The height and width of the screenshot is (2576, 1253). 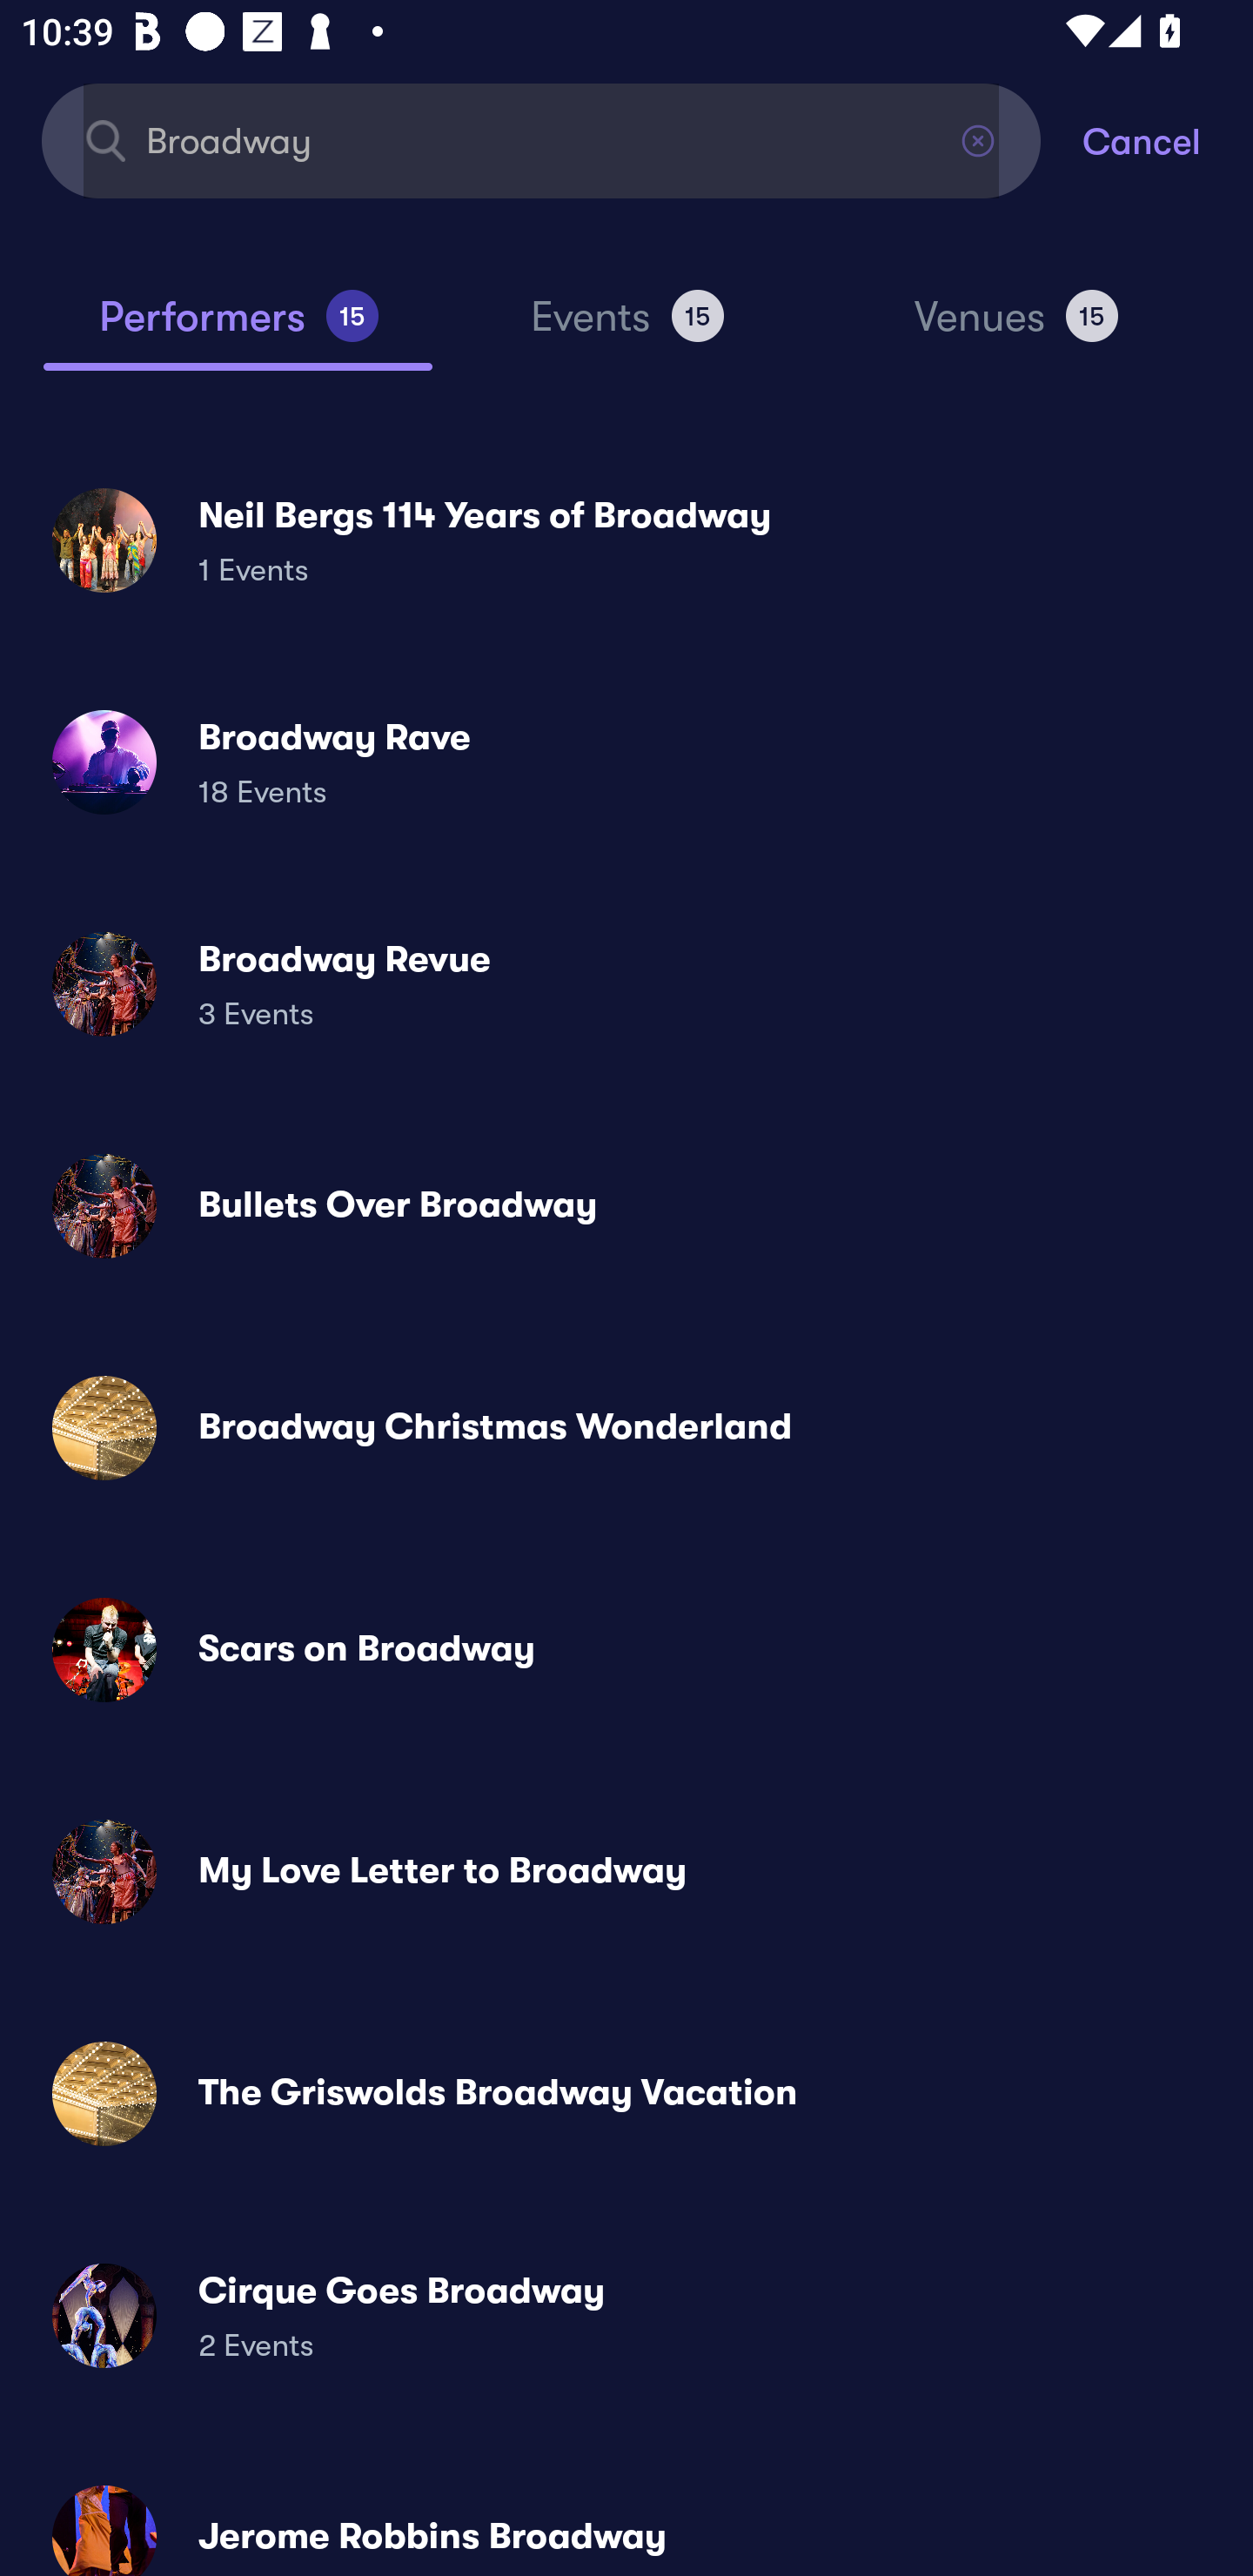 What do you see at coordinates (626, 1871) in the screenshot?
I see `My Love Letter to Broadway` at bounding box center [626, 1871].